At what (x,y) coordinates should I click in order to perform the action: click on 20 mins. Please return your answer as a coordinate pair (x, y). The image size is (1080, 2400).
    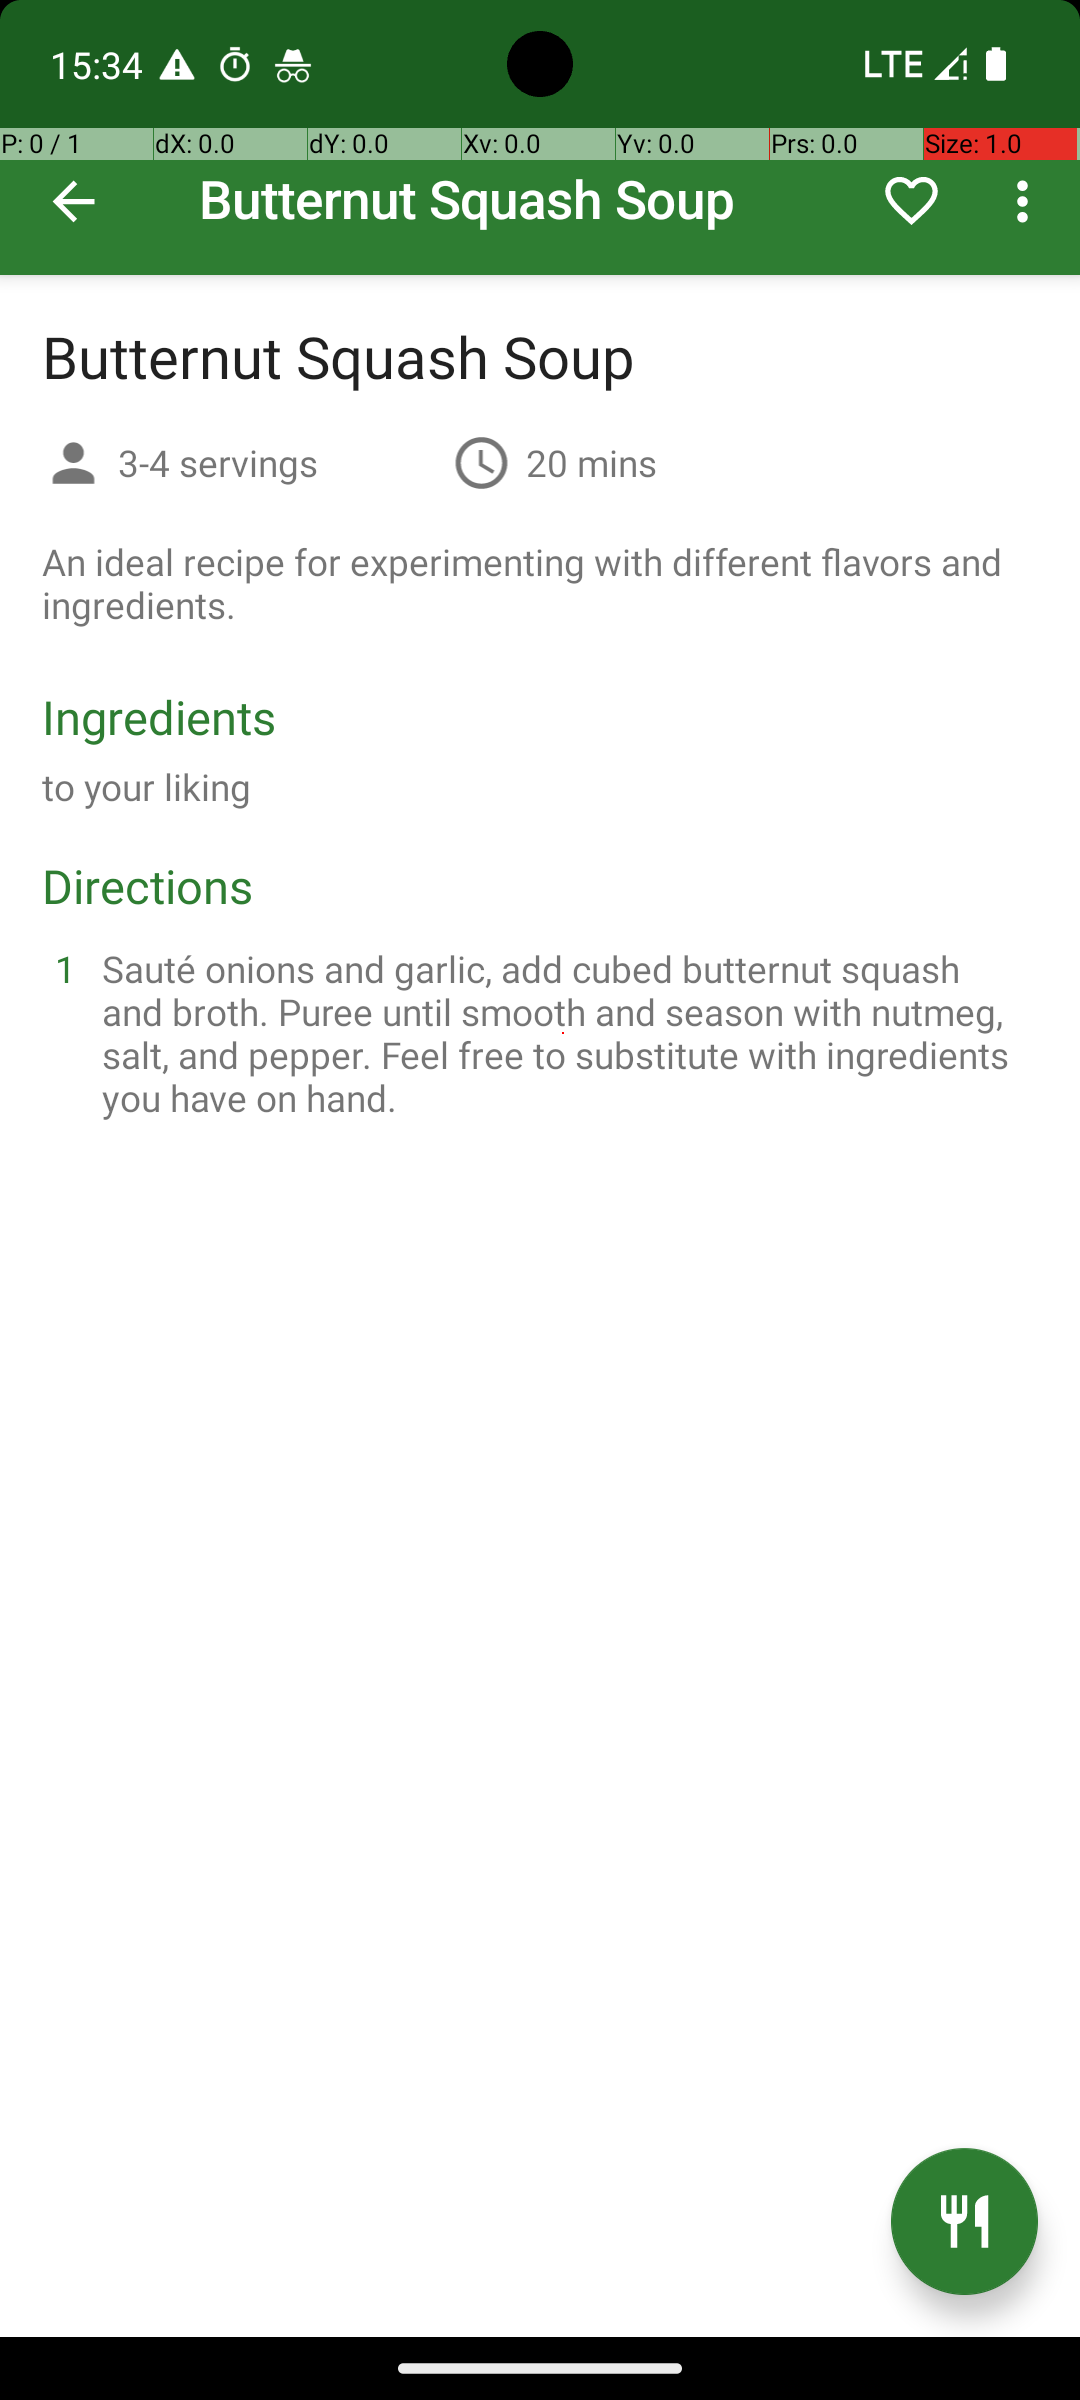
    Looking at the image, I should click on (592, 462).